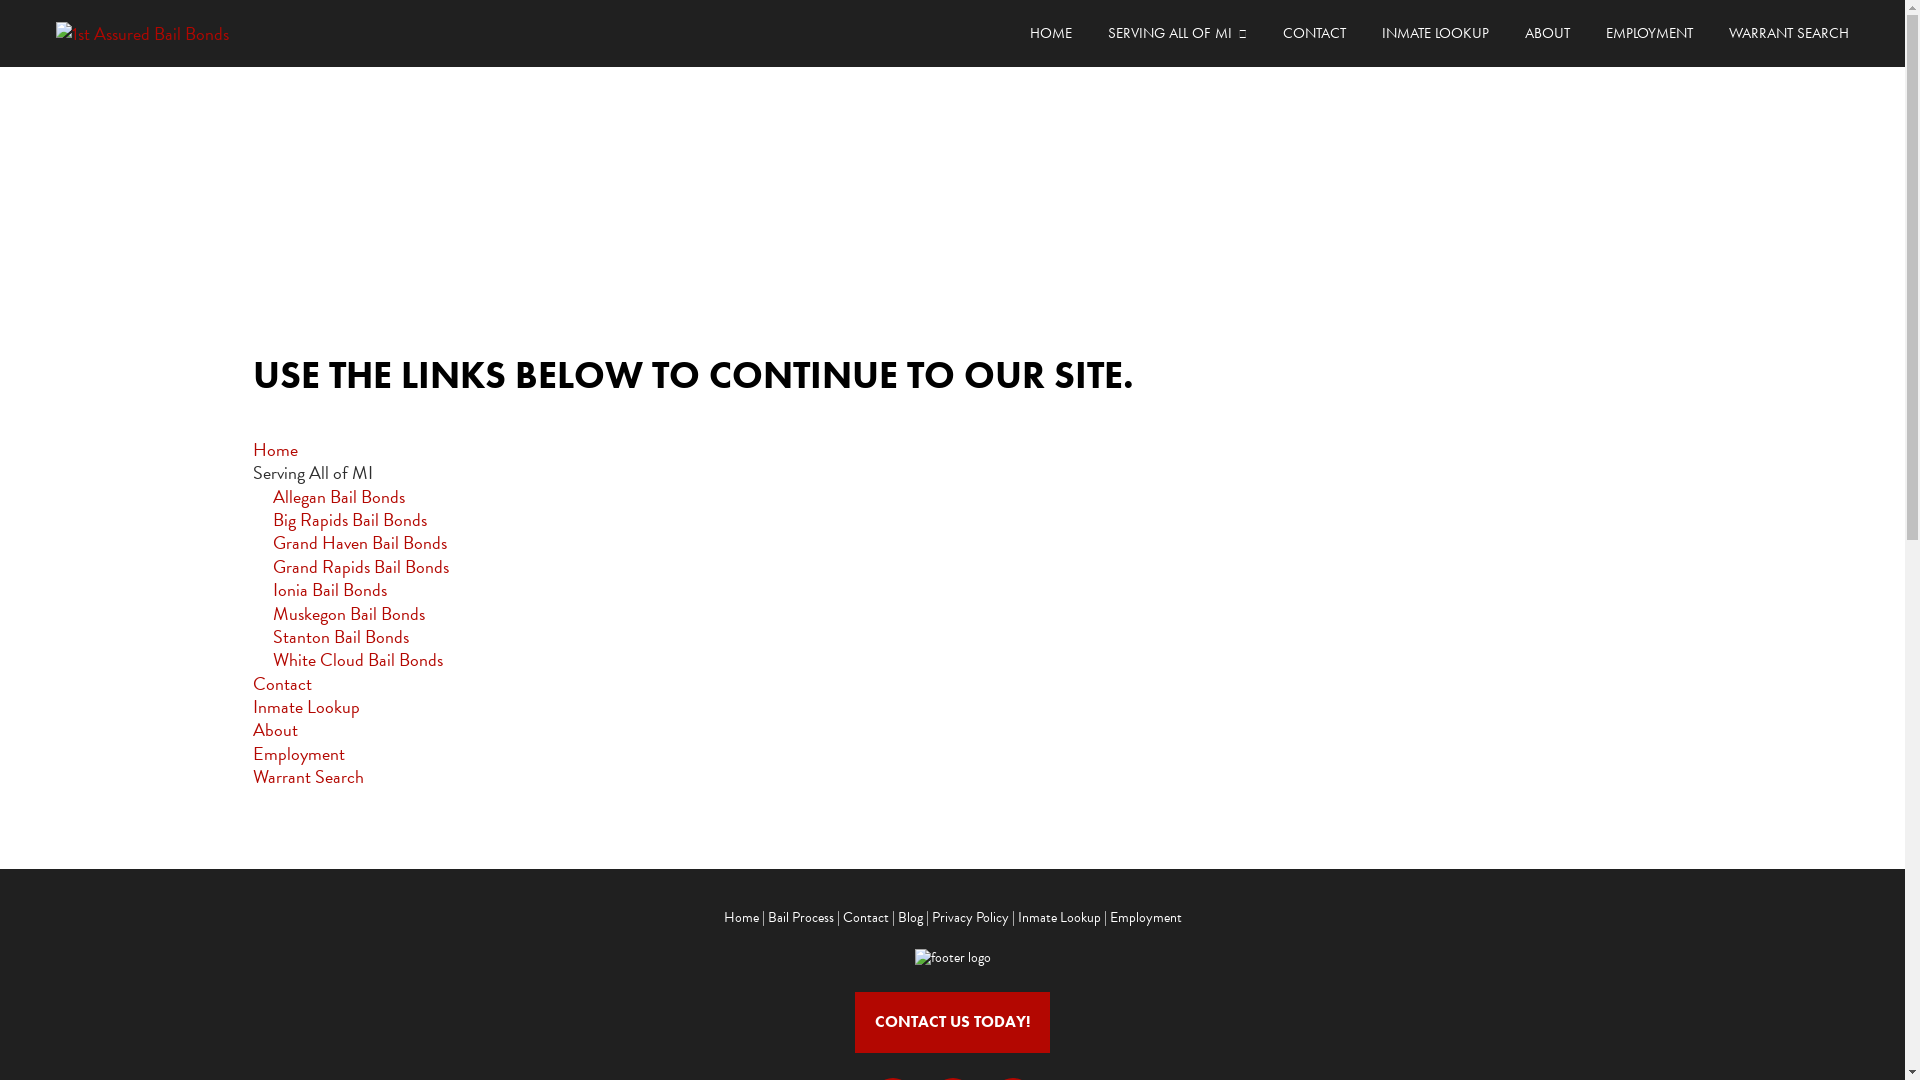 The height and width of the screenshot is (1080, 1920). I want to click on CONTACT, so click(1314, 34).